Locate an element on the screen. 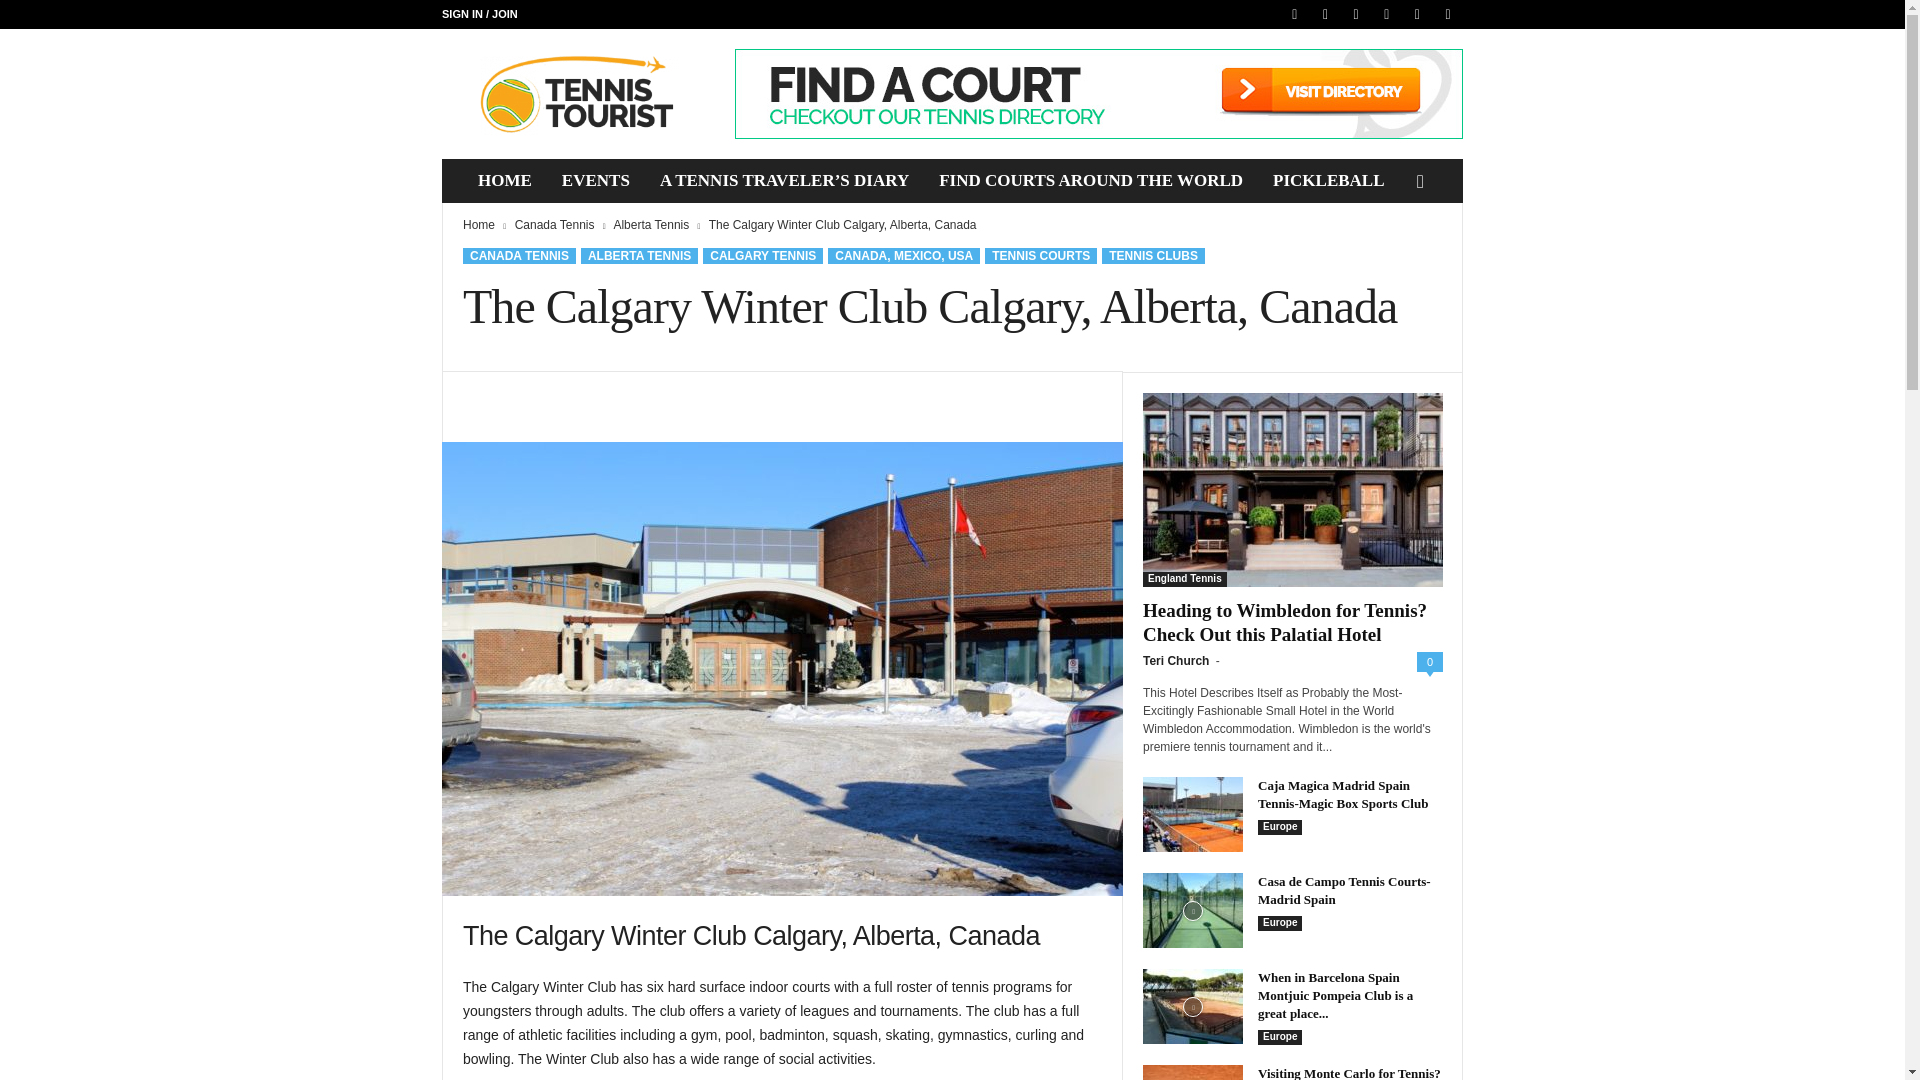  FIND COURTS AROUND THE WORLD is located at coordinates (1090, 180).